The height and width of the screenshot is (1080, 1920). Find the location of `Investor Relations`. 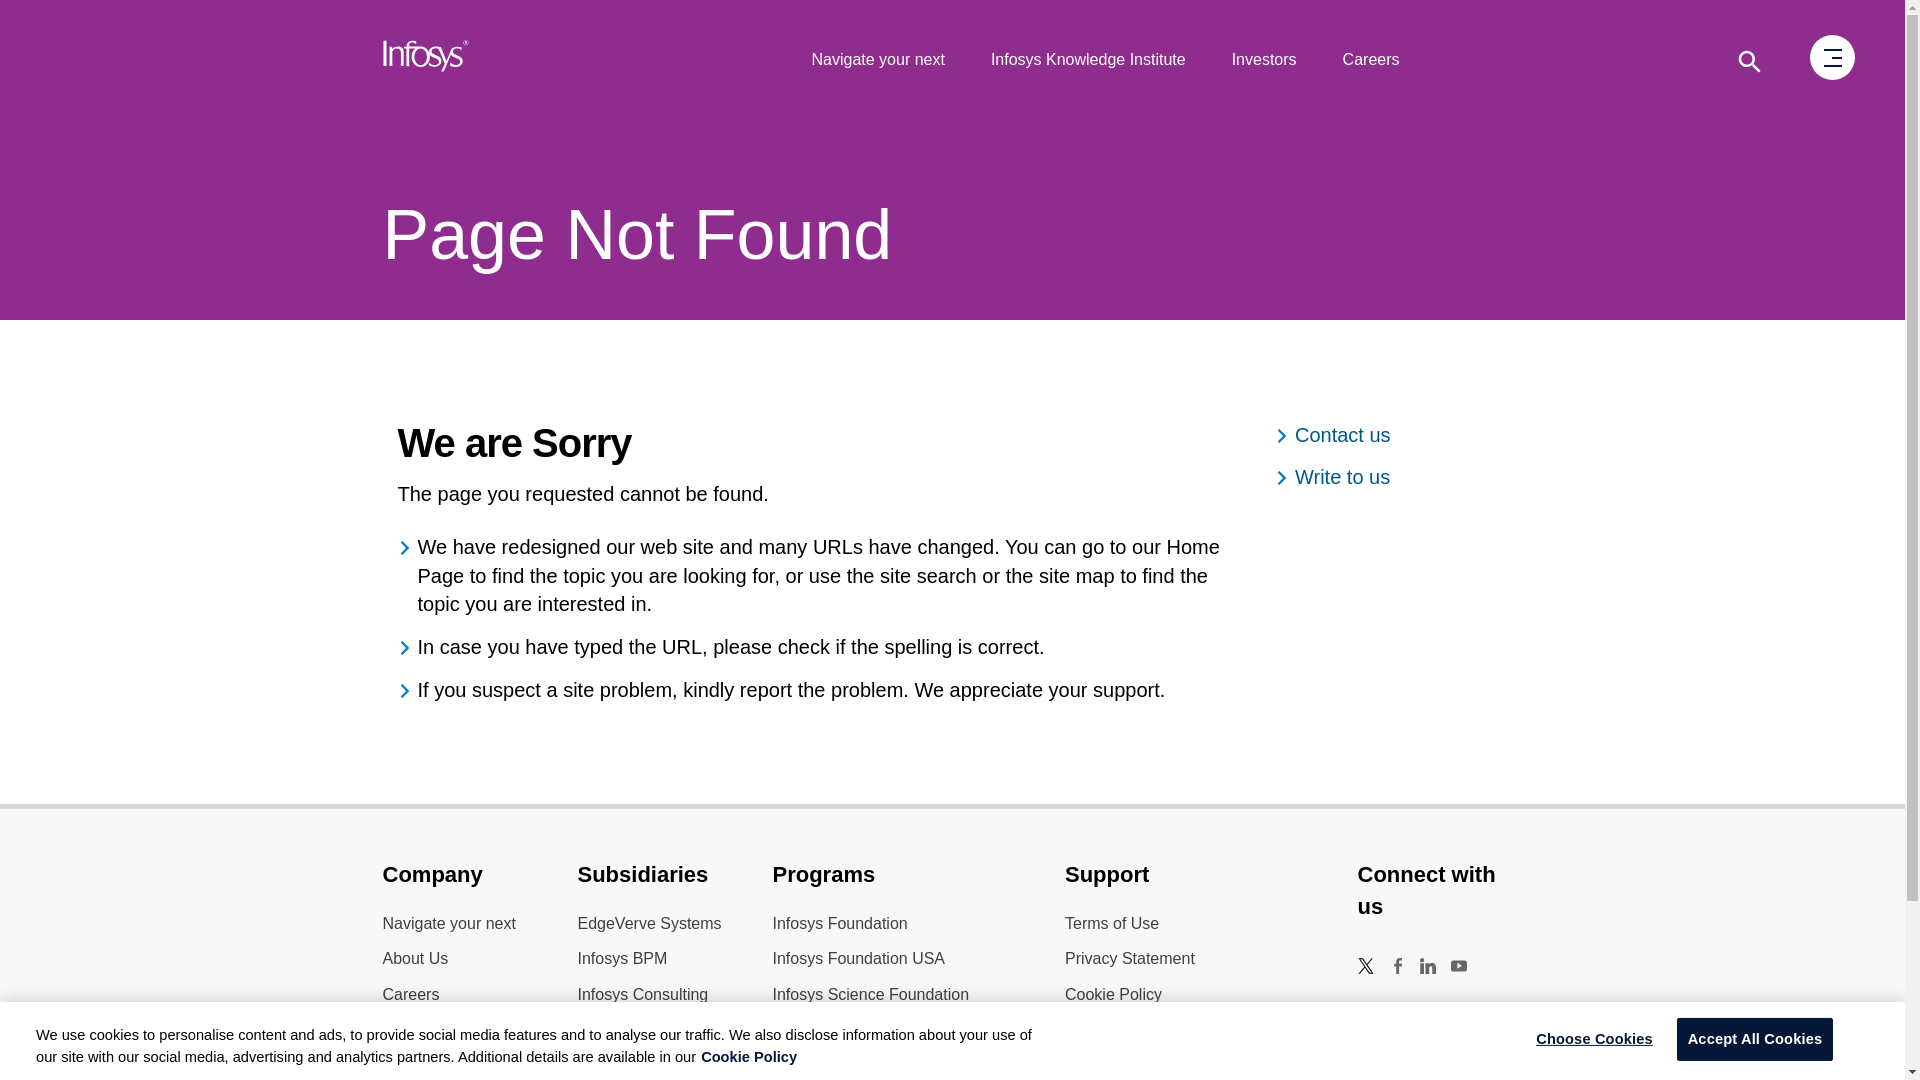

Investor Relations is located at coordinates (1264, 60).